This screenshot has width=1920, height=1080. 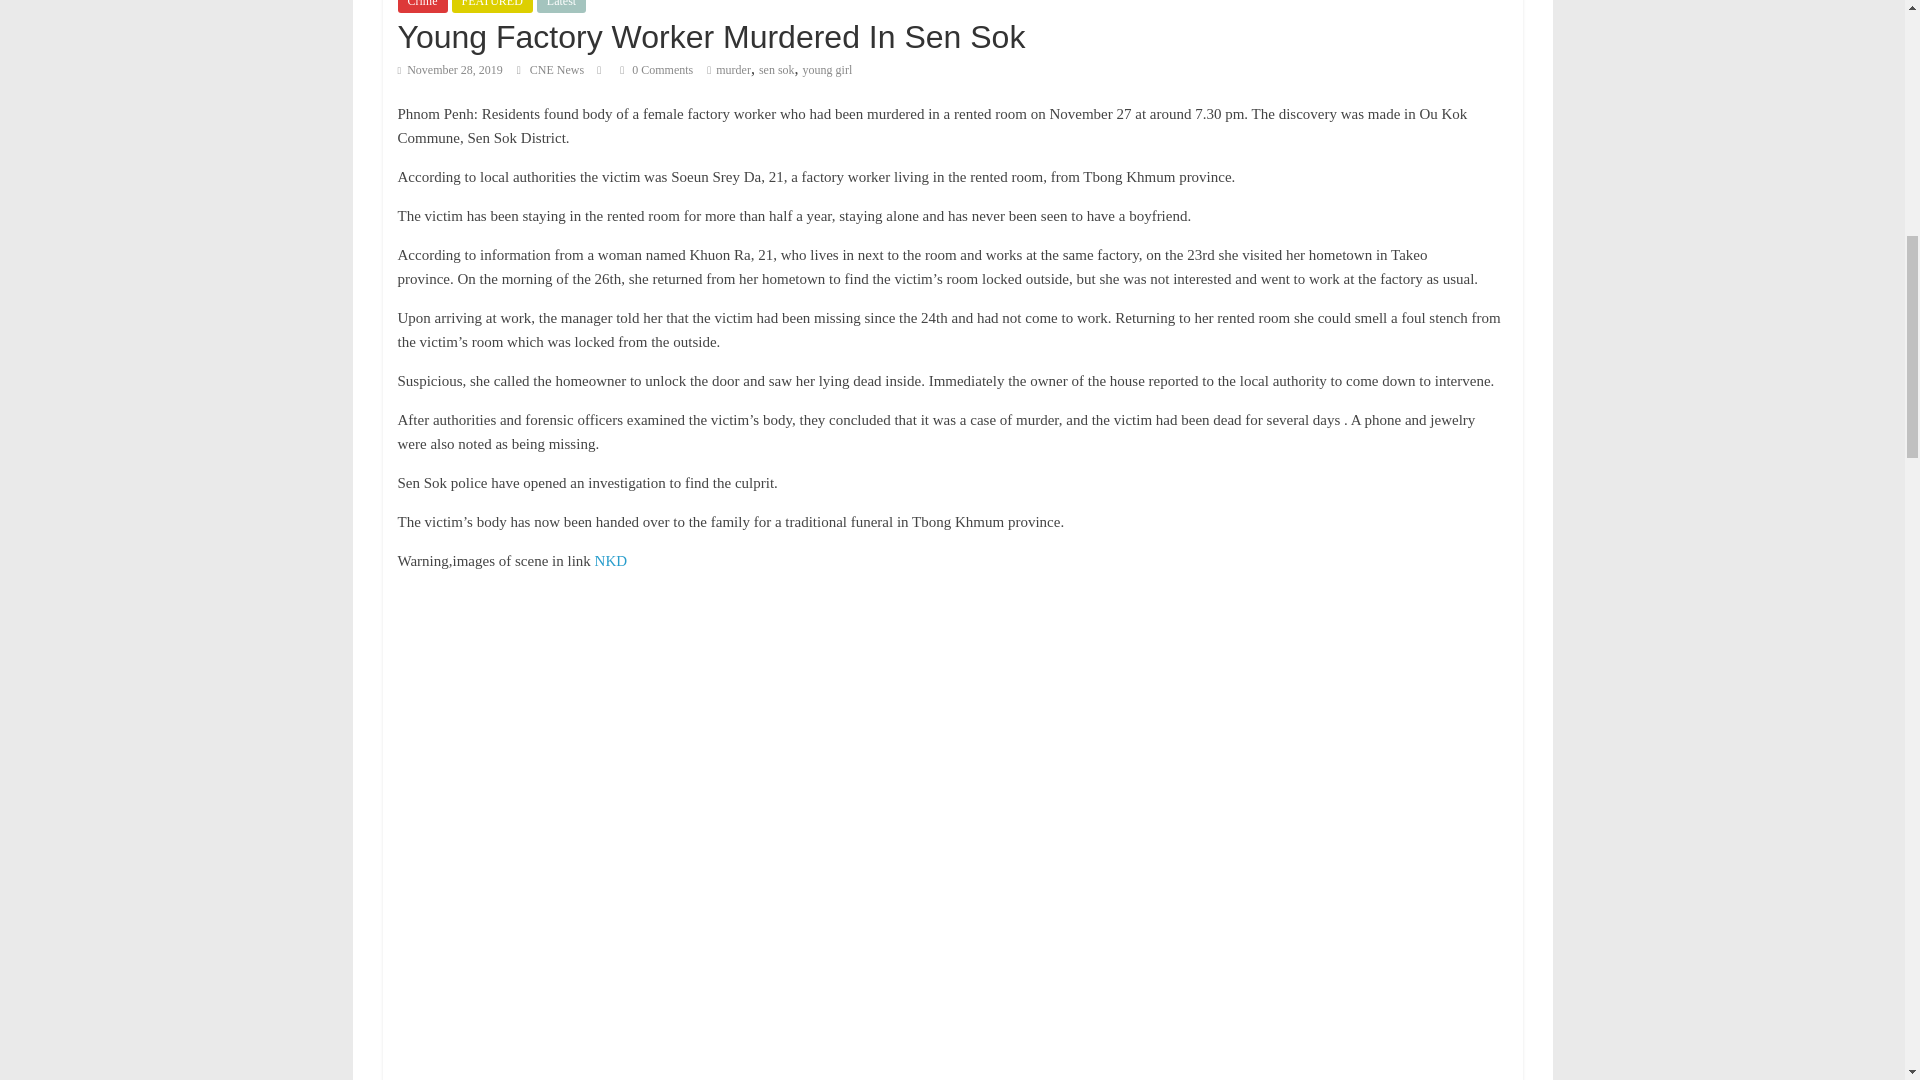 What do you see at coordinates (611, 560) in the screenshot?
I see `NKD` at bounding box center [611, 560].